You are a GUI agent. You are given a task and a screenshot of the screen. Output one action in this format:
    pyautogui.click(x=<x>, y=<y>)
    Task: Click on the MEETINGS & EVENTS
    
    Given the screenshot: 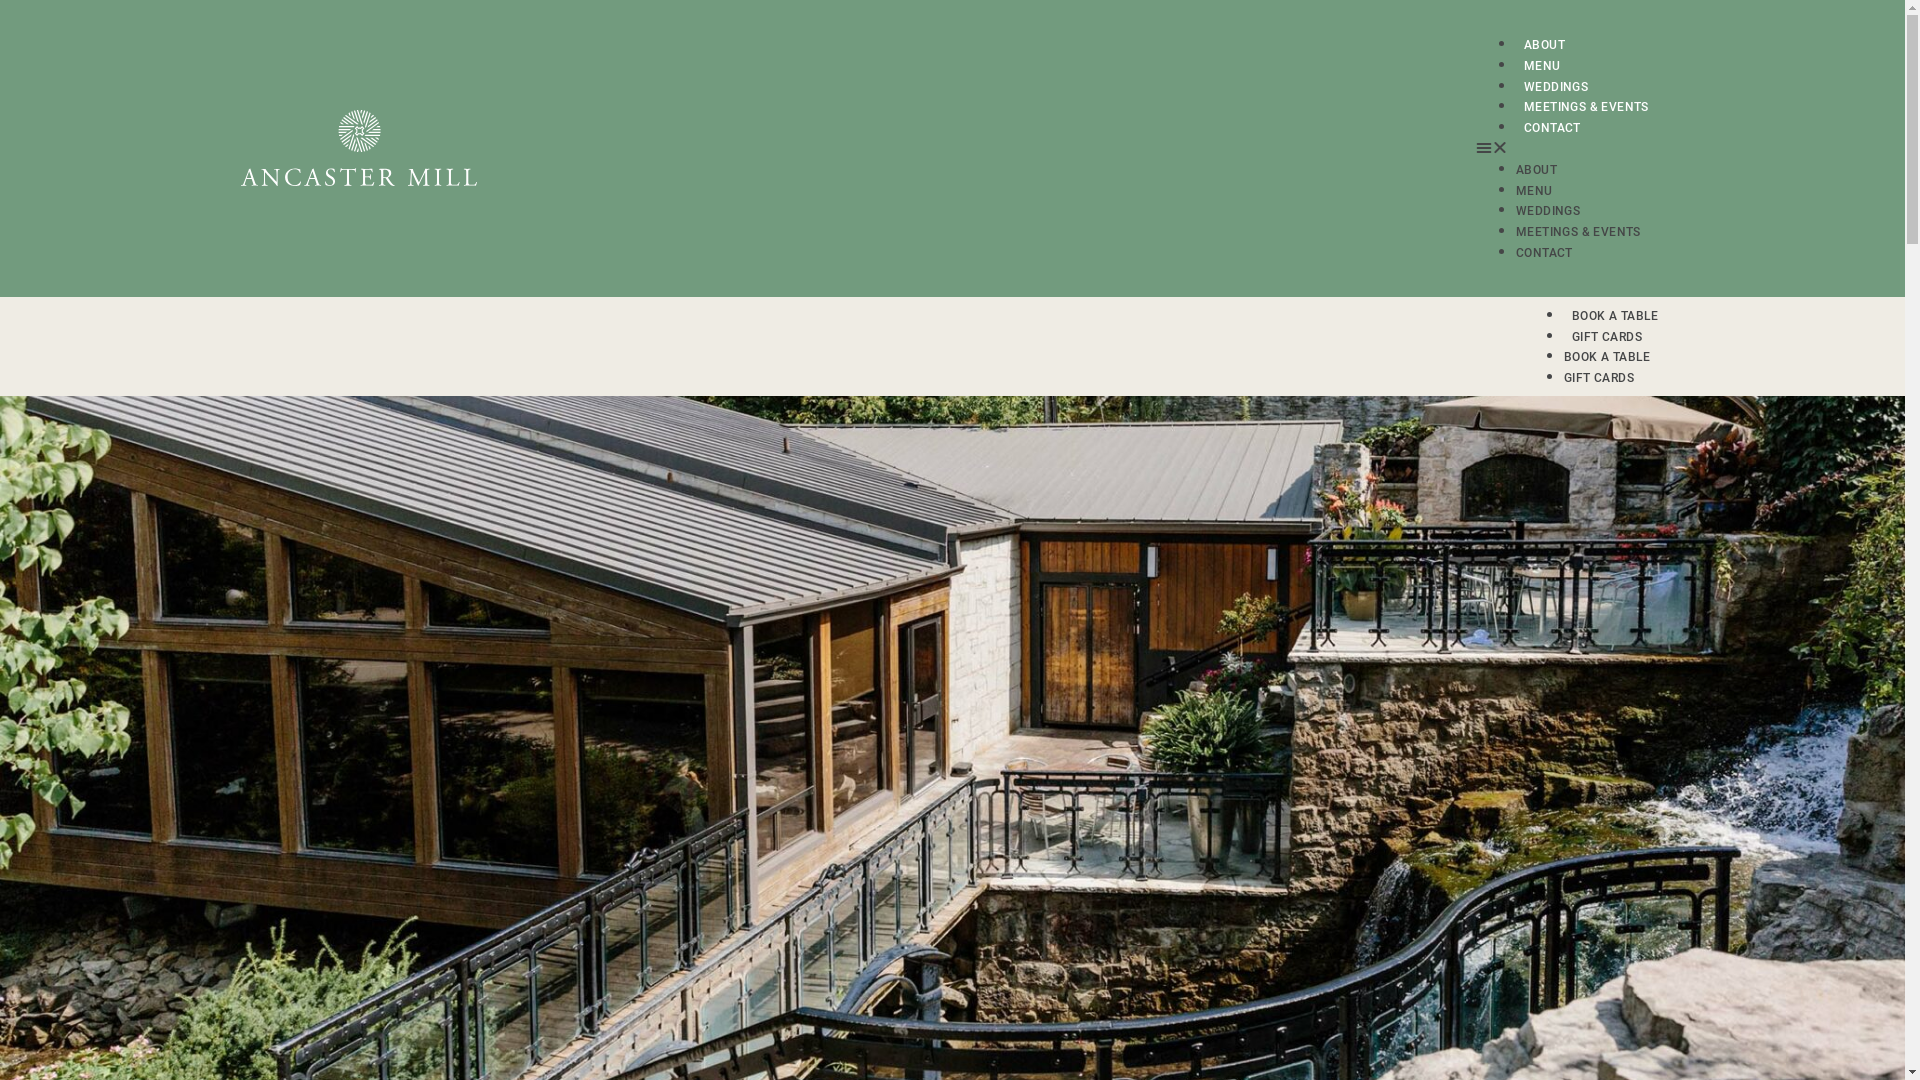 What is the action you would take?
    pyautogui.click(x=1586, y=107)
    